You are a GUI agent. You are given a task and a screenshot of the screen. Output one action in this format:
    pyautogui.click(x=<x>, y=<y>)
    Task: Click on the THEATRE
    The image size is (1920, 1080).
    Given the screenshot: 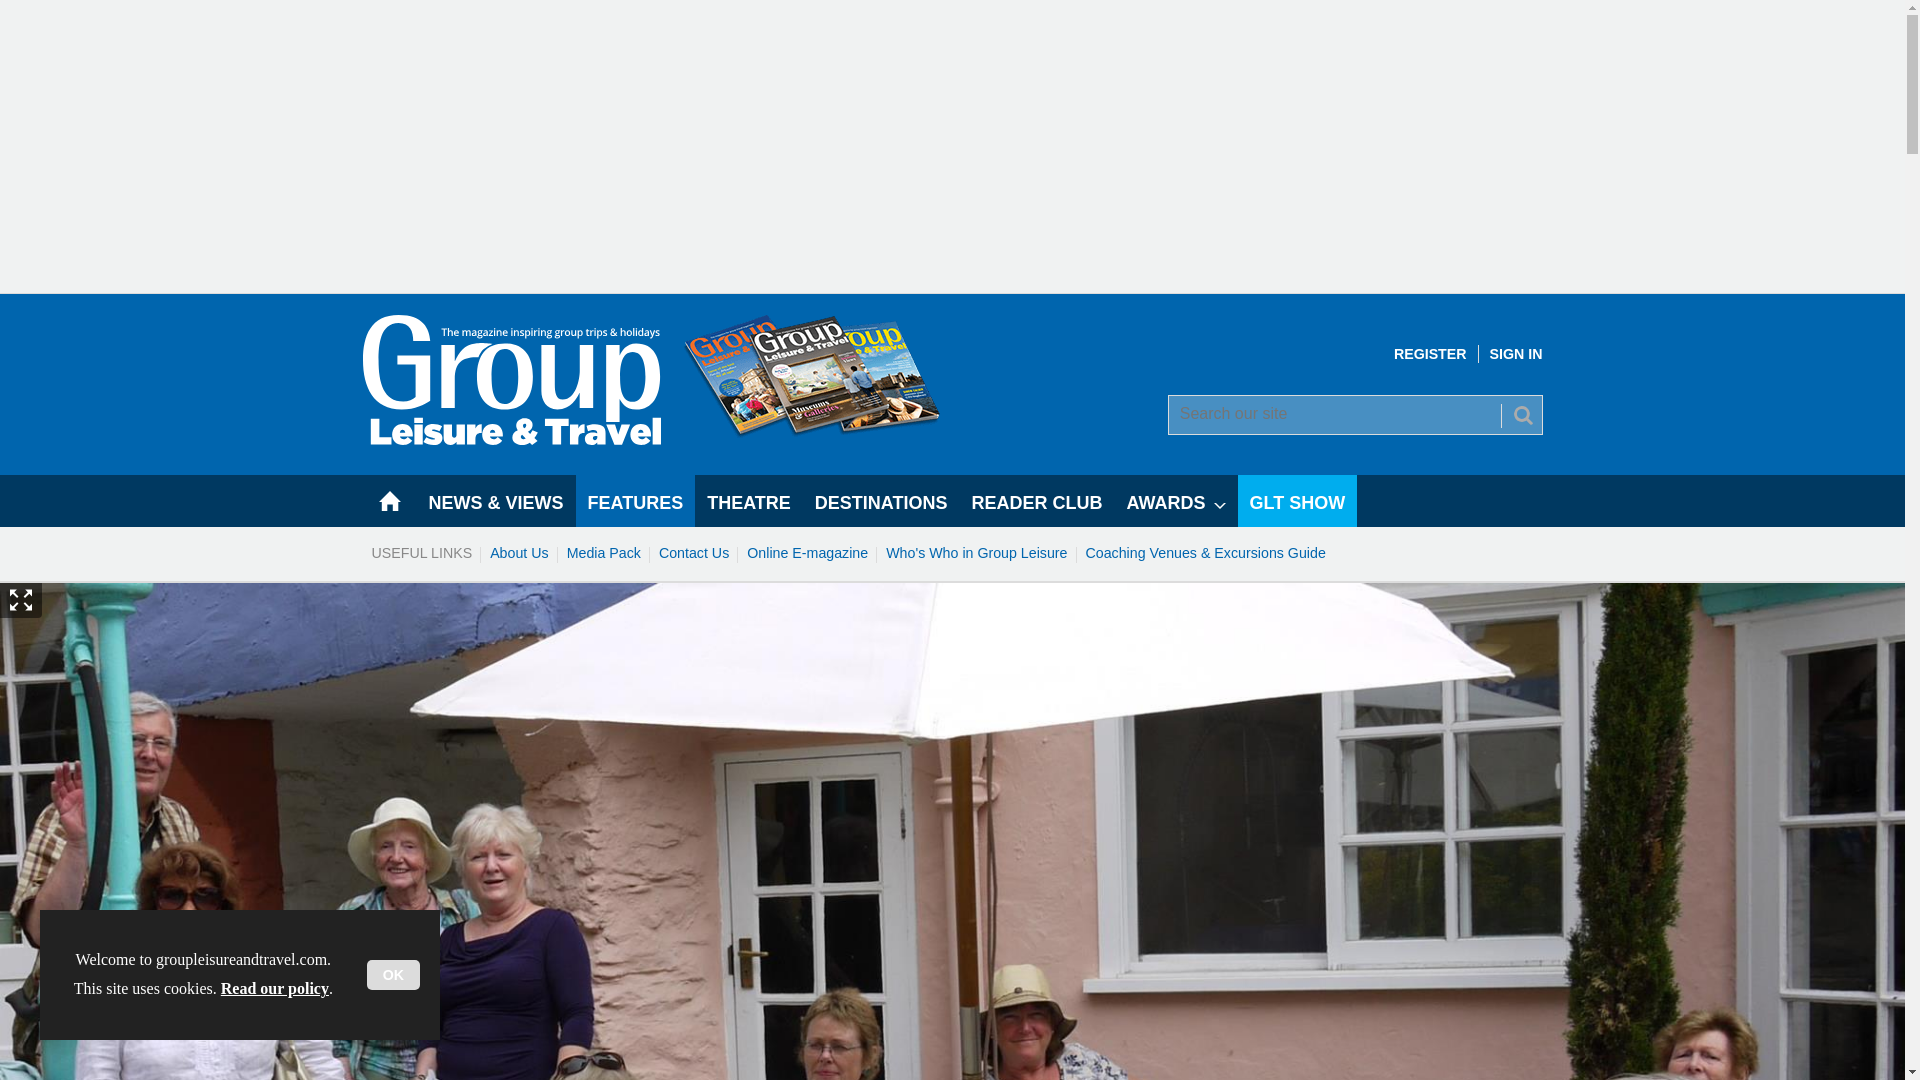 What is the action you would take?
    pyautogui.click(x=748, y=501)
    